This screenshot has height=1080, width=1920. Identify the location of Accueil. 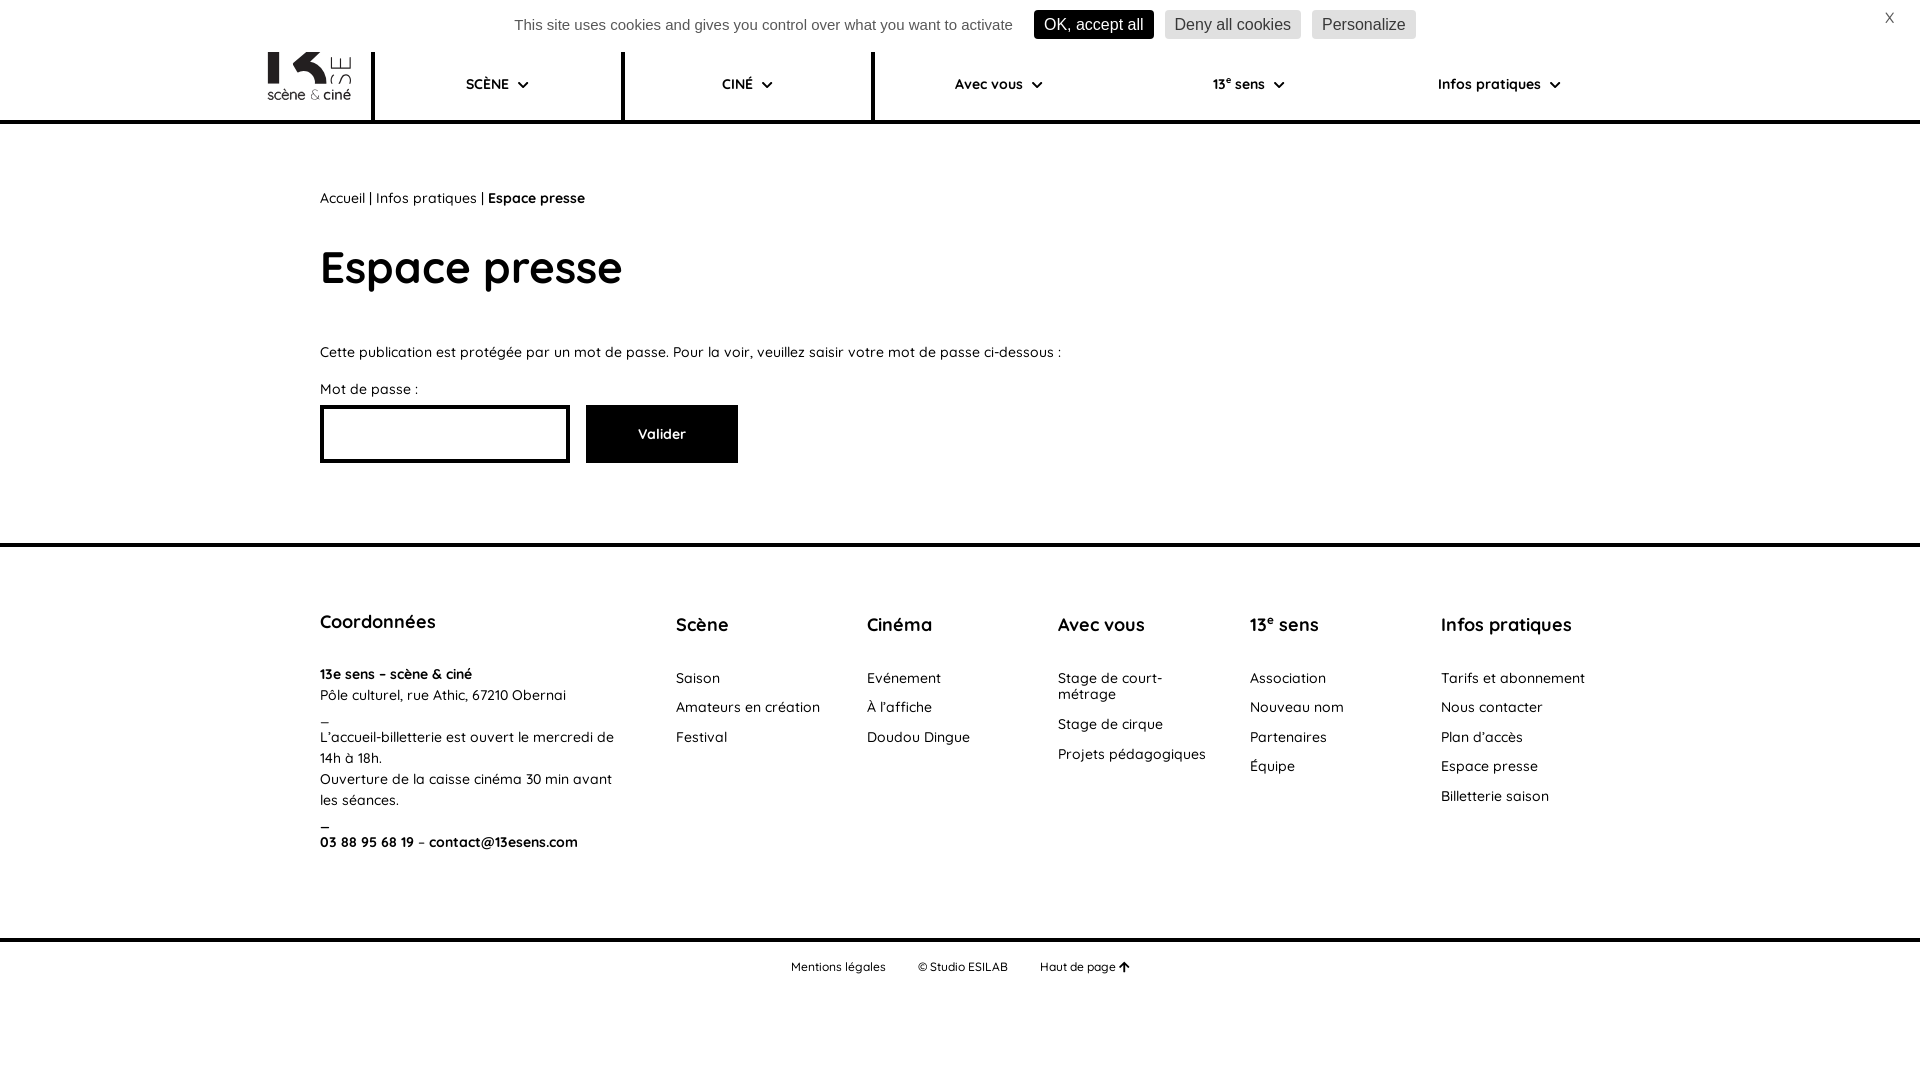
(342, 198).